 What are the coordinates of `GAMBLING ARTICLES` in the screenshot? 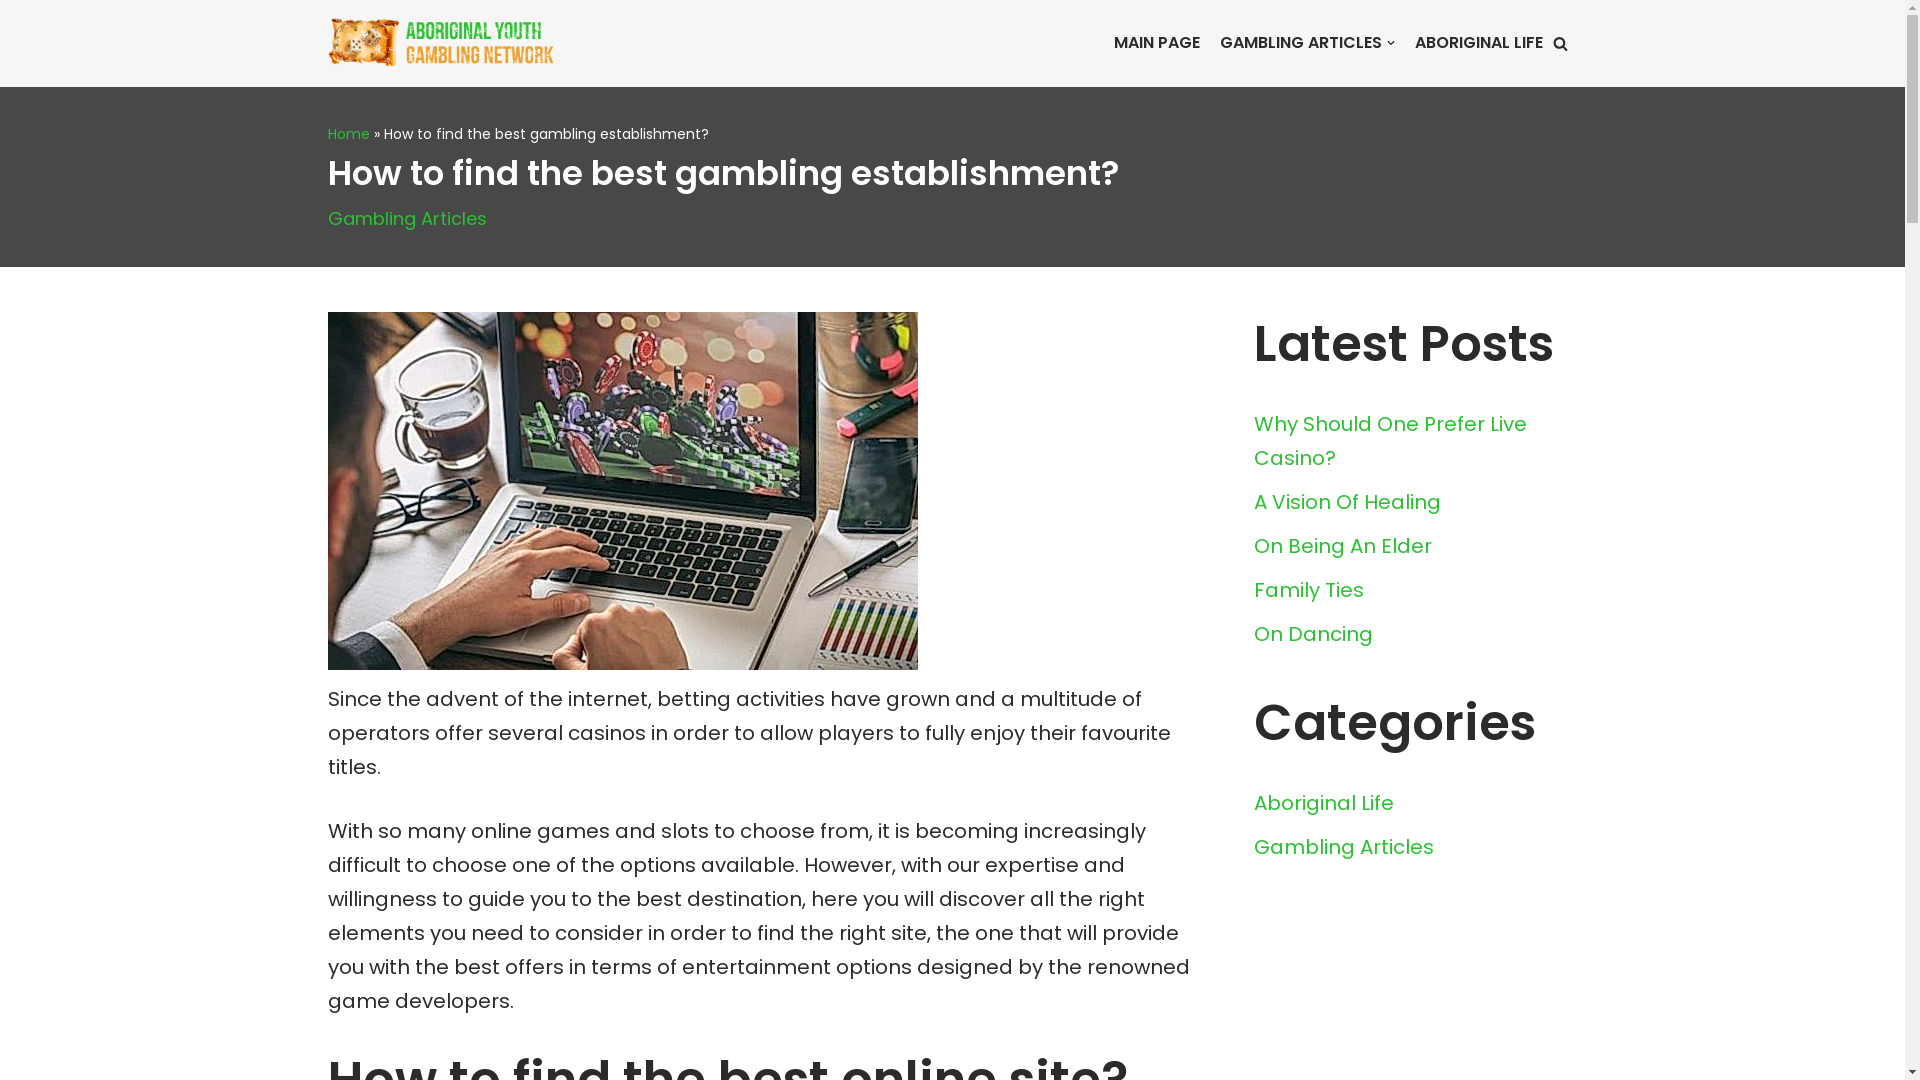 It's located at (1308, 43).